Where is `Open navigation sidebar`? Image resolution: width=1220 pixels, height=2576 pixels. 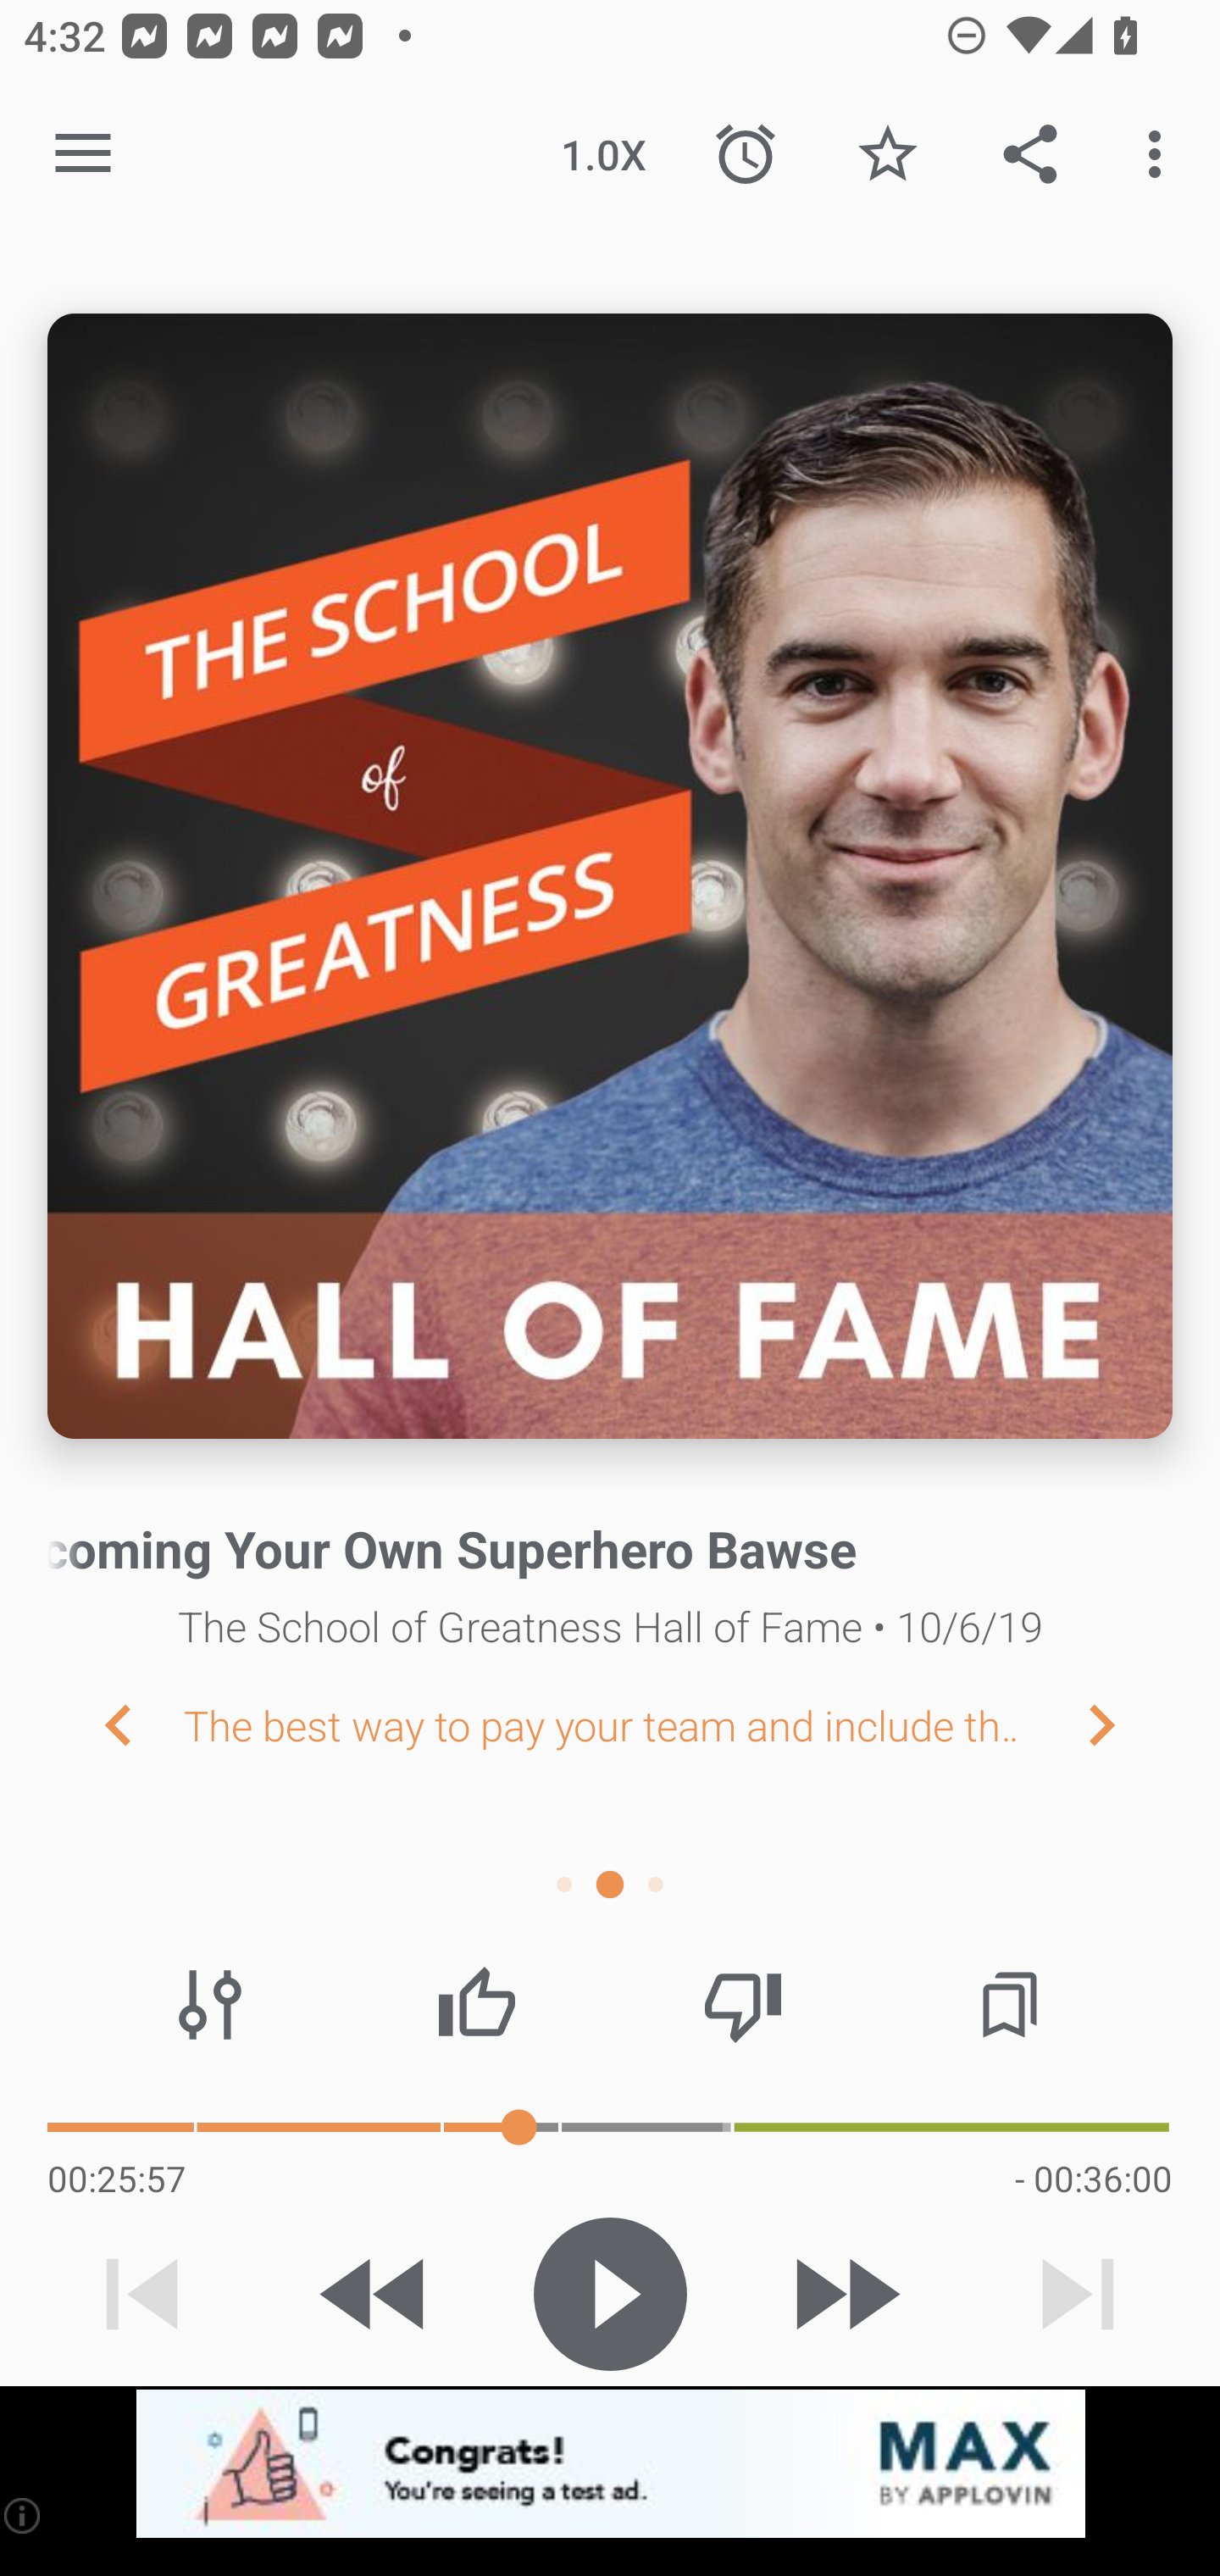 Open navigation sidebar is located at coordinates (83, 154).